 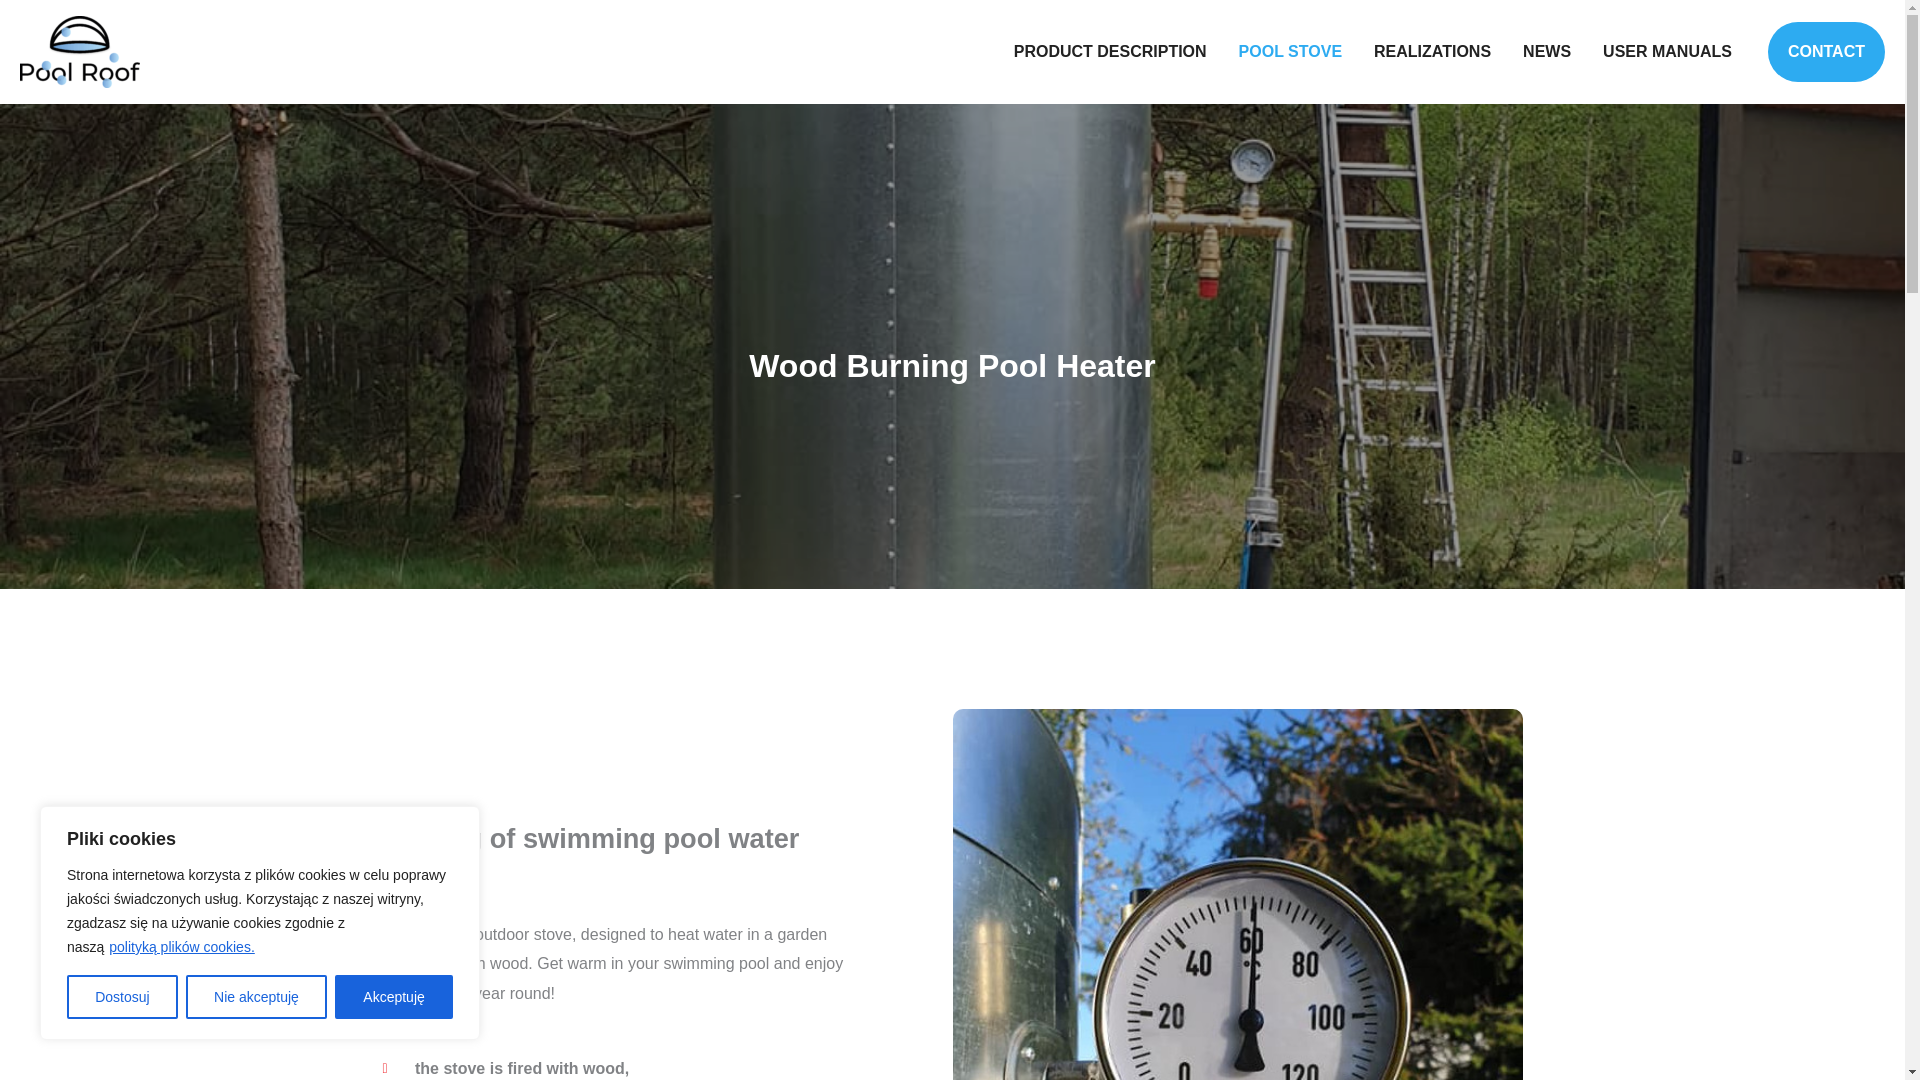 What do you see at coordinates (122, 997) in the screenshot?
I see `Dostosuj` at bounding box center [122, 997].